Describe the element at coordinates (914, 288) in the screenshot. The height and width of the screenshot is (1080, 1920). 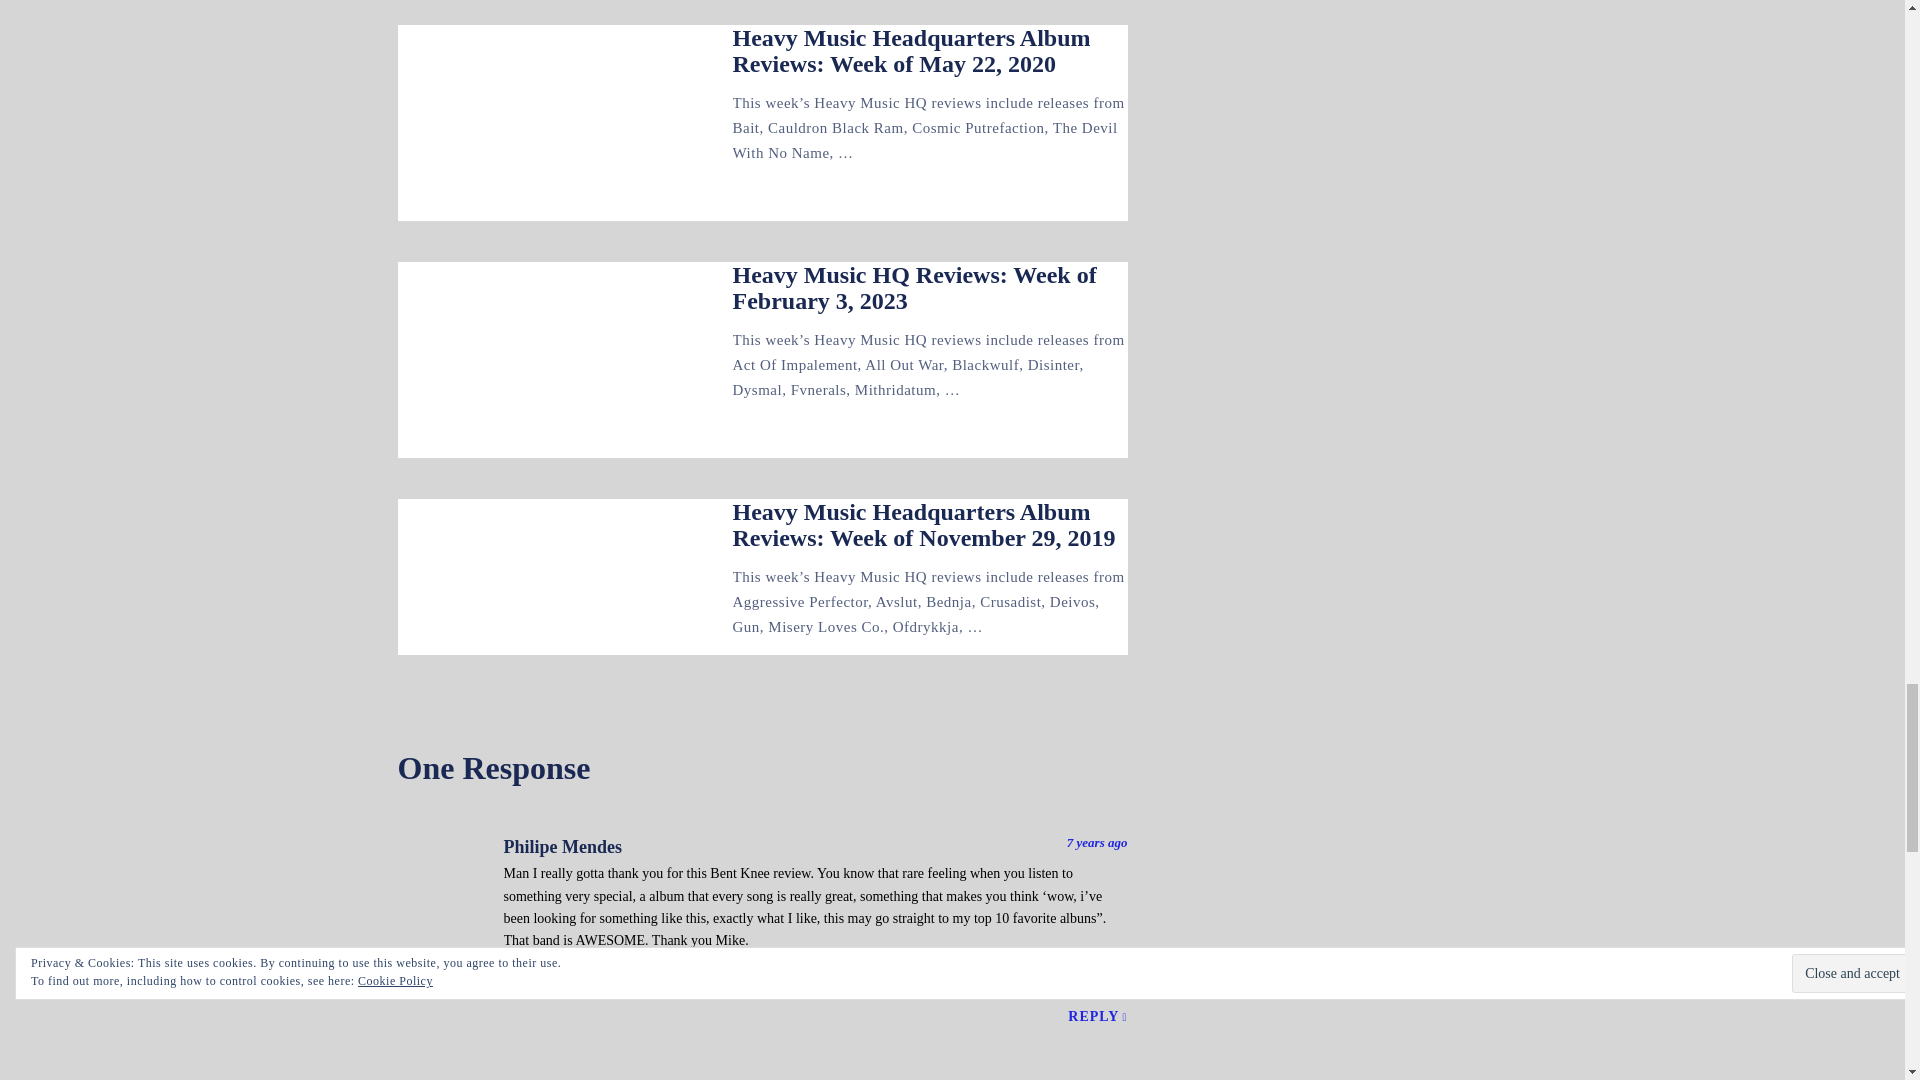
I see `Heavy Music HQ Reviews: Week of February 3, 2023` at that location.